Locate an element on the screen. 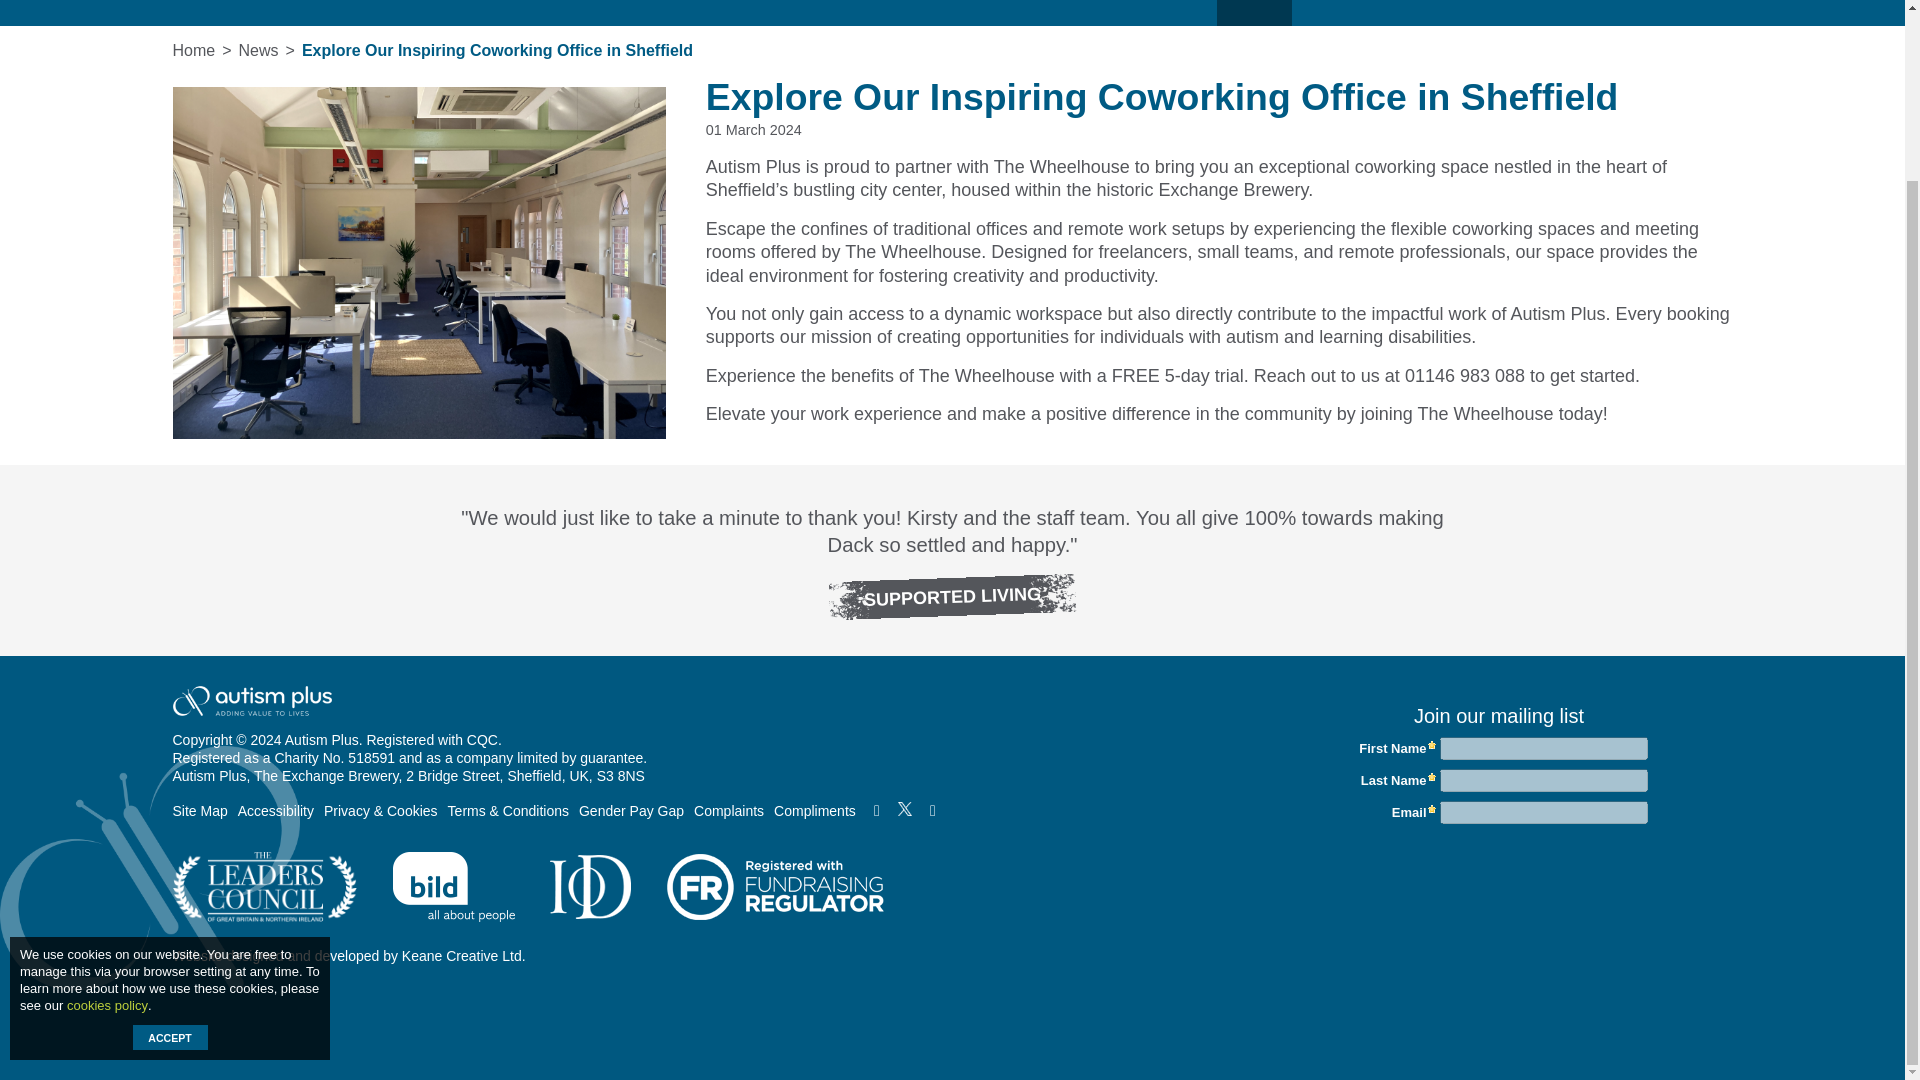 The width and height of the screenshot is (1920, 1080). About Us is located at coordinates (296, 12).